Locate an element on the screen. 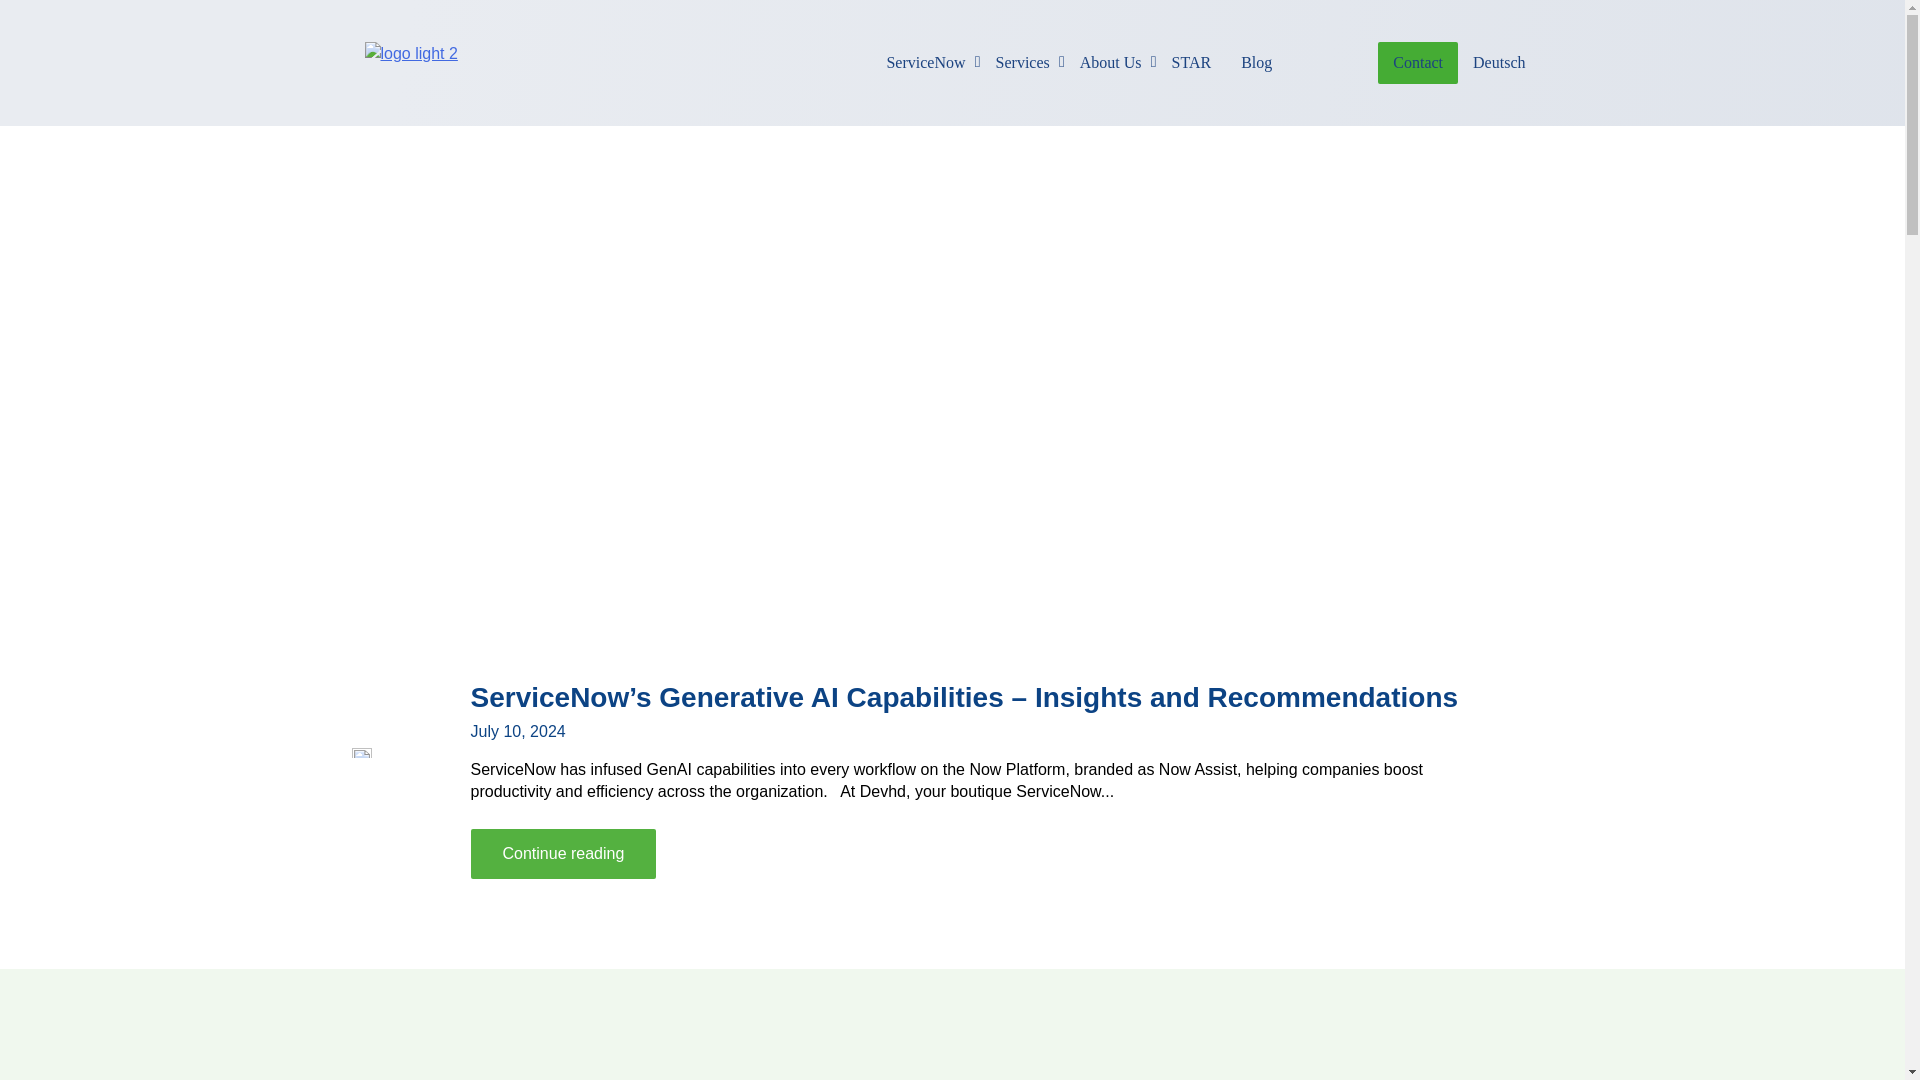 The height and width of the screenshot is (1080, 1920). Contact is located at coordinates (1256, 63).